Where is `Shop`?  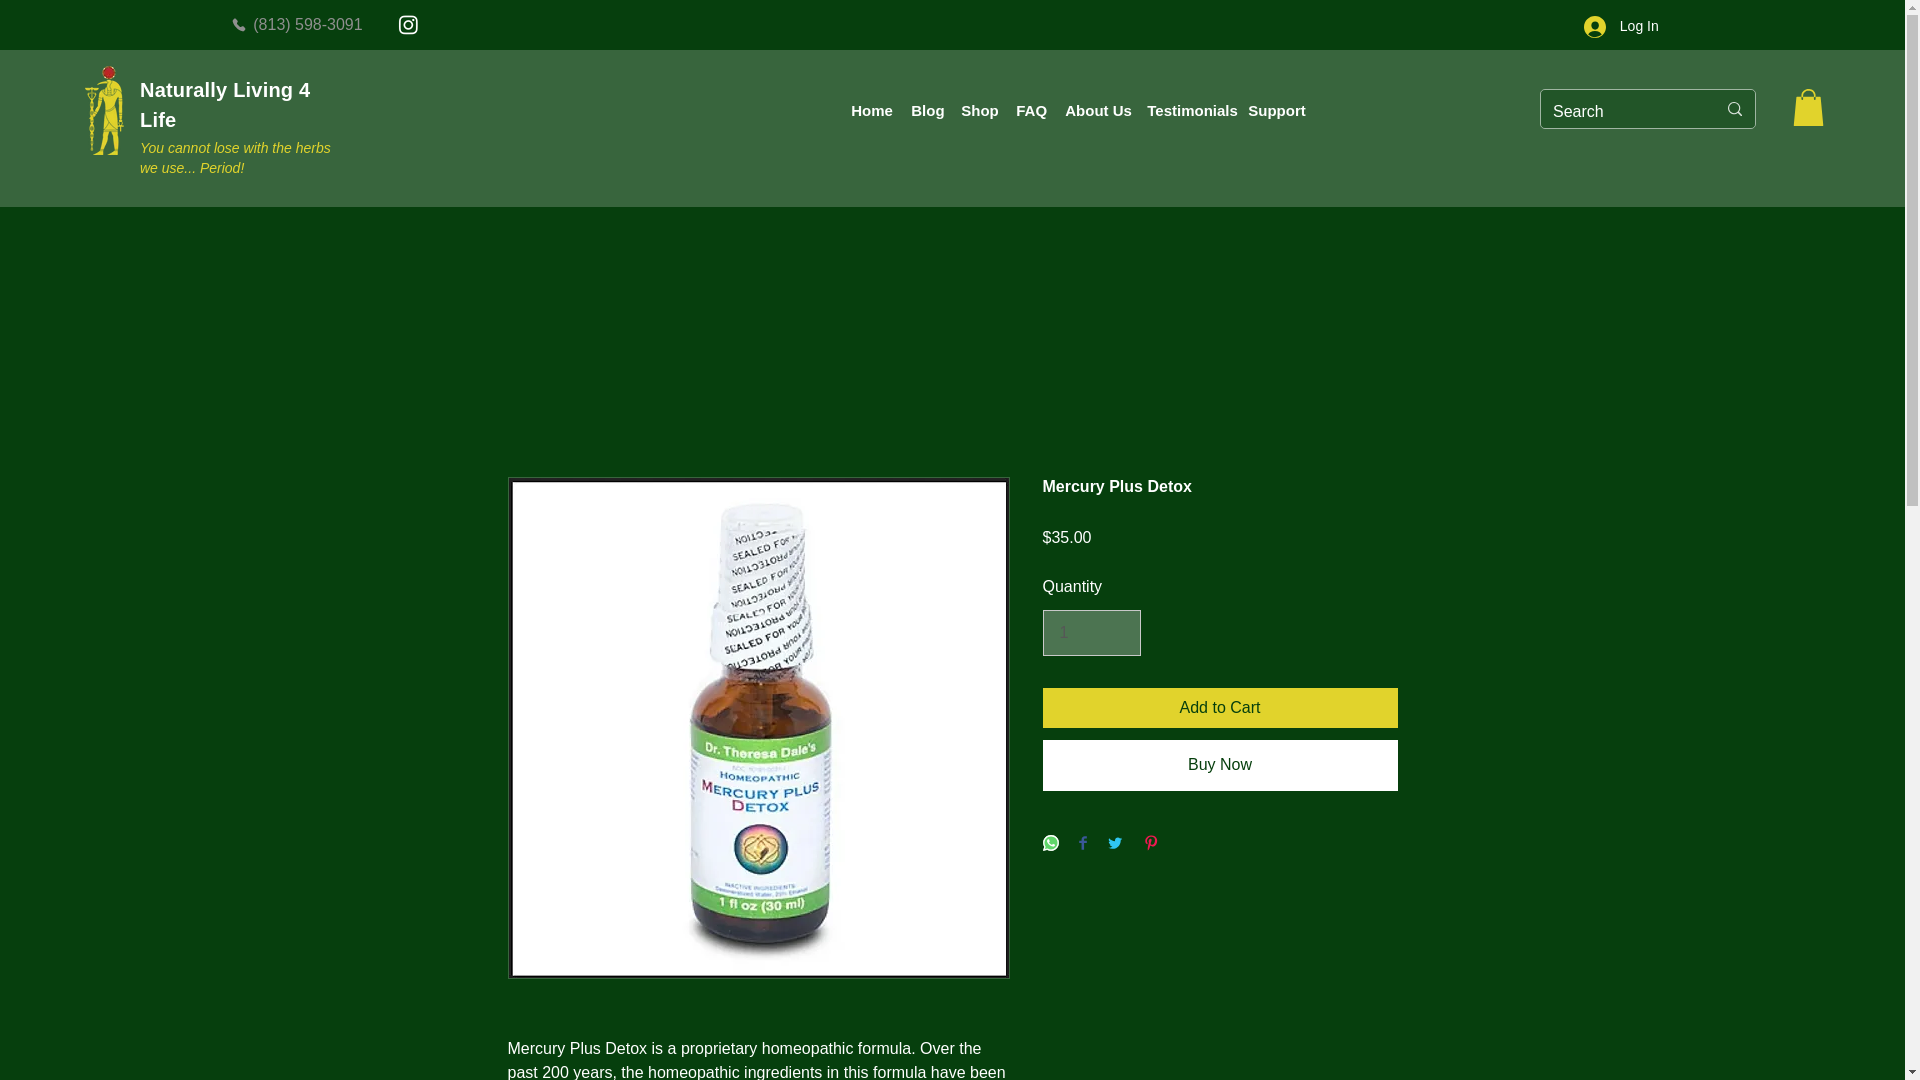
Shop is located at coordinates (978, 111).